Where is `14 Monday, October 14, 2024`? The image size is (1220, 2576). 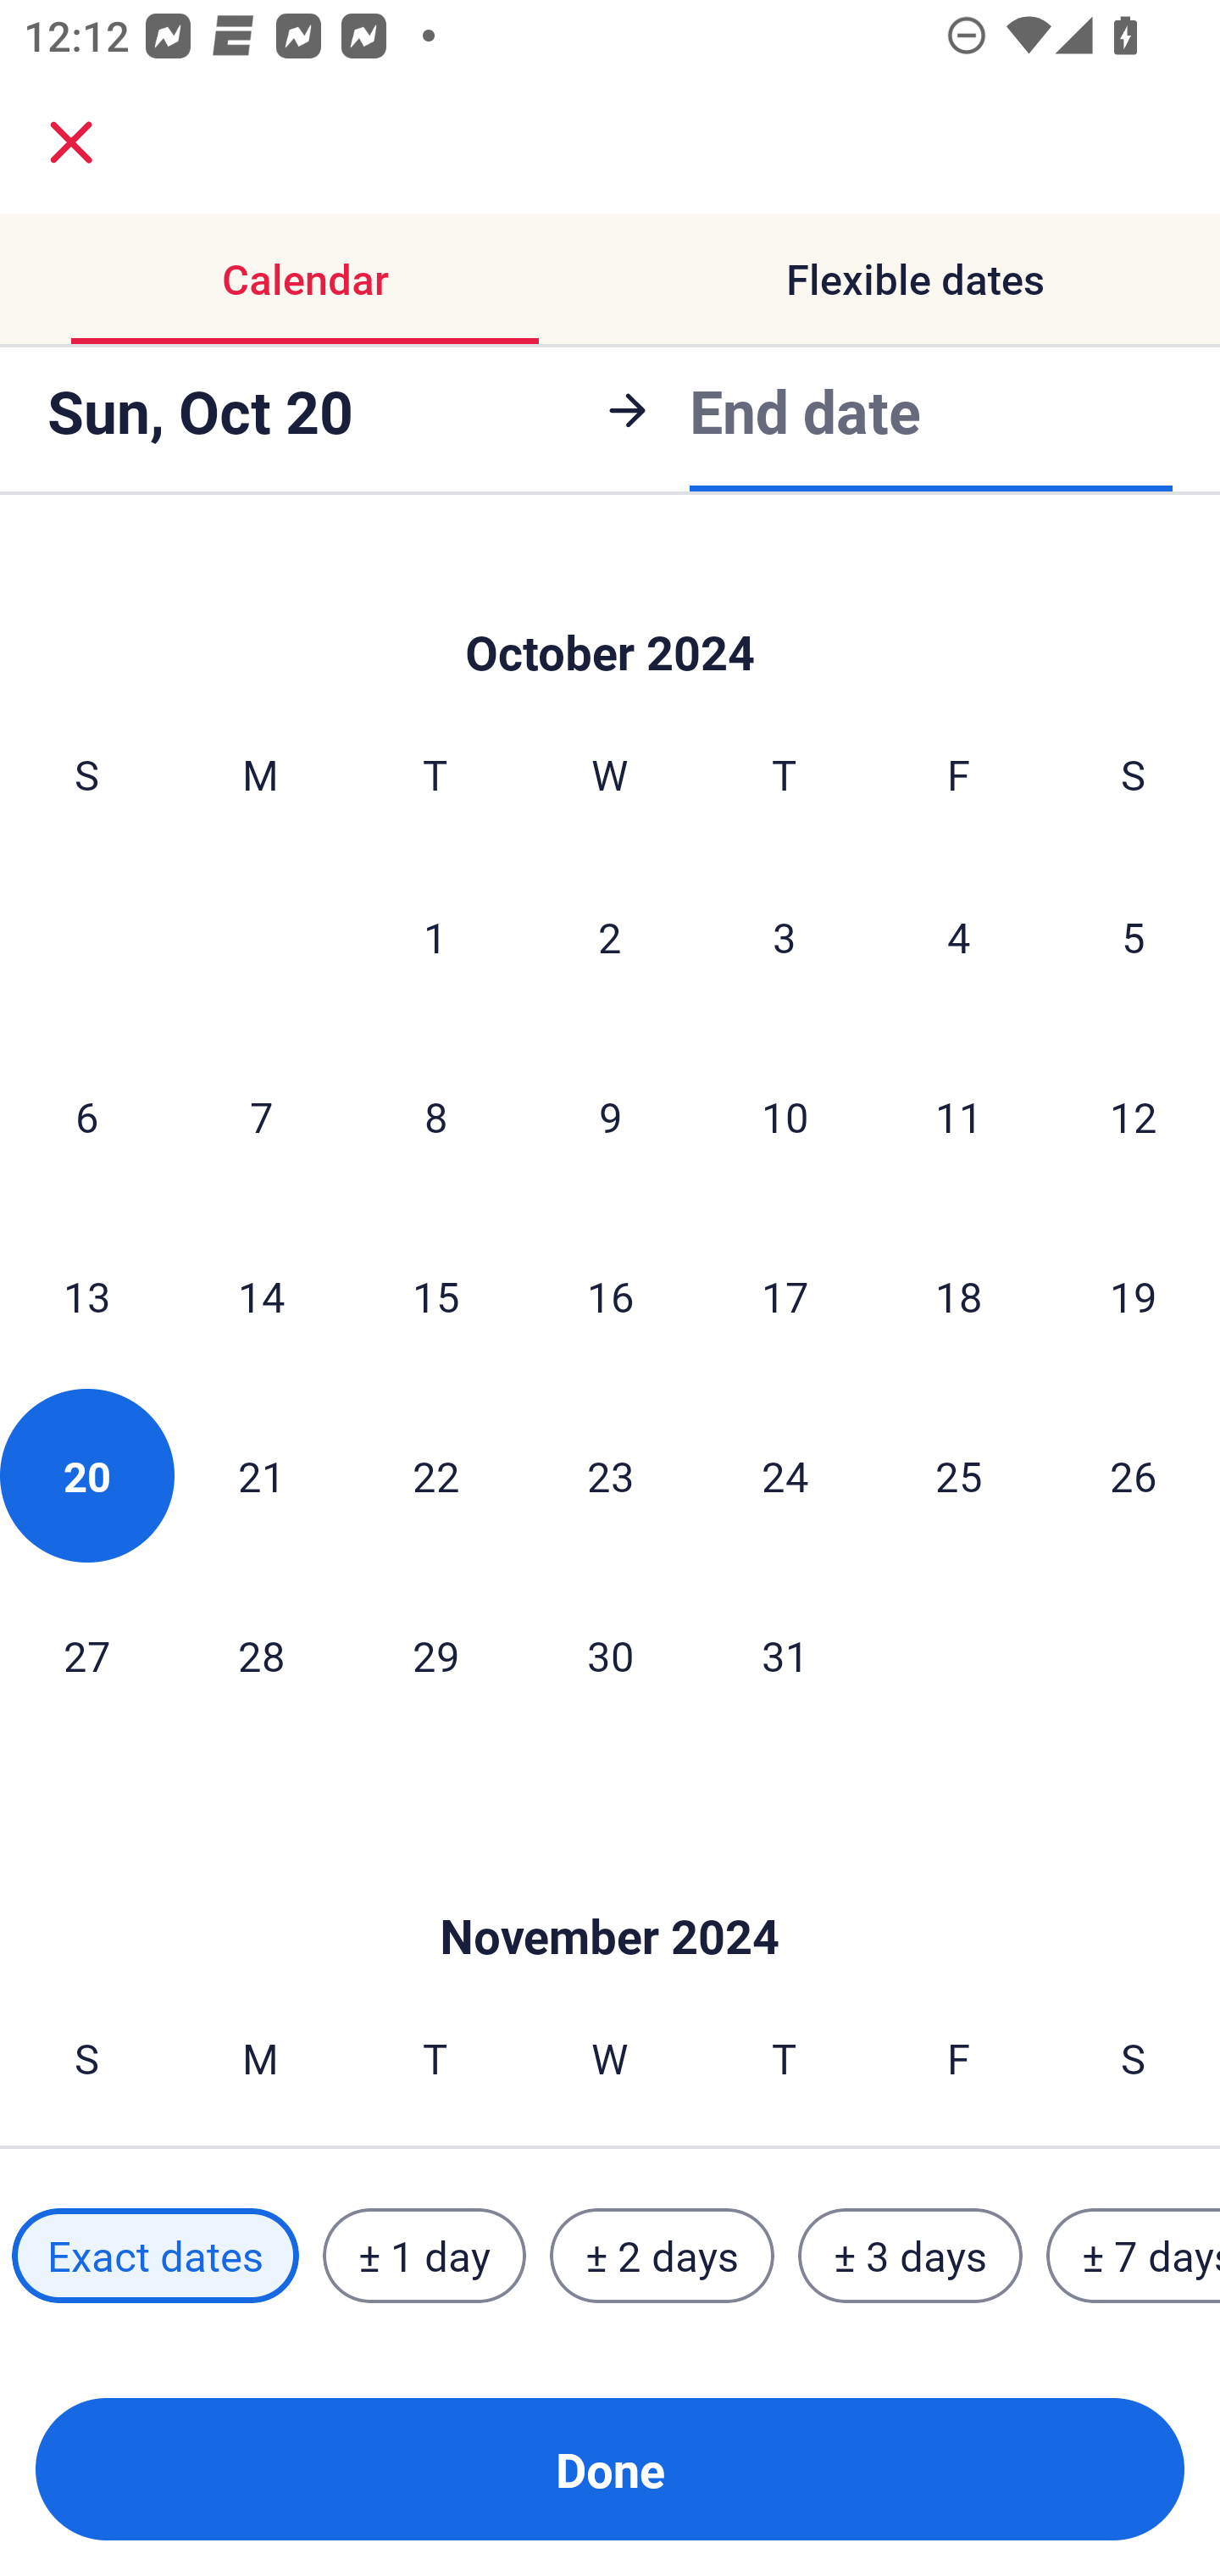 14 Monday, October 14, 2024 is located at coordinates (261, 1295).